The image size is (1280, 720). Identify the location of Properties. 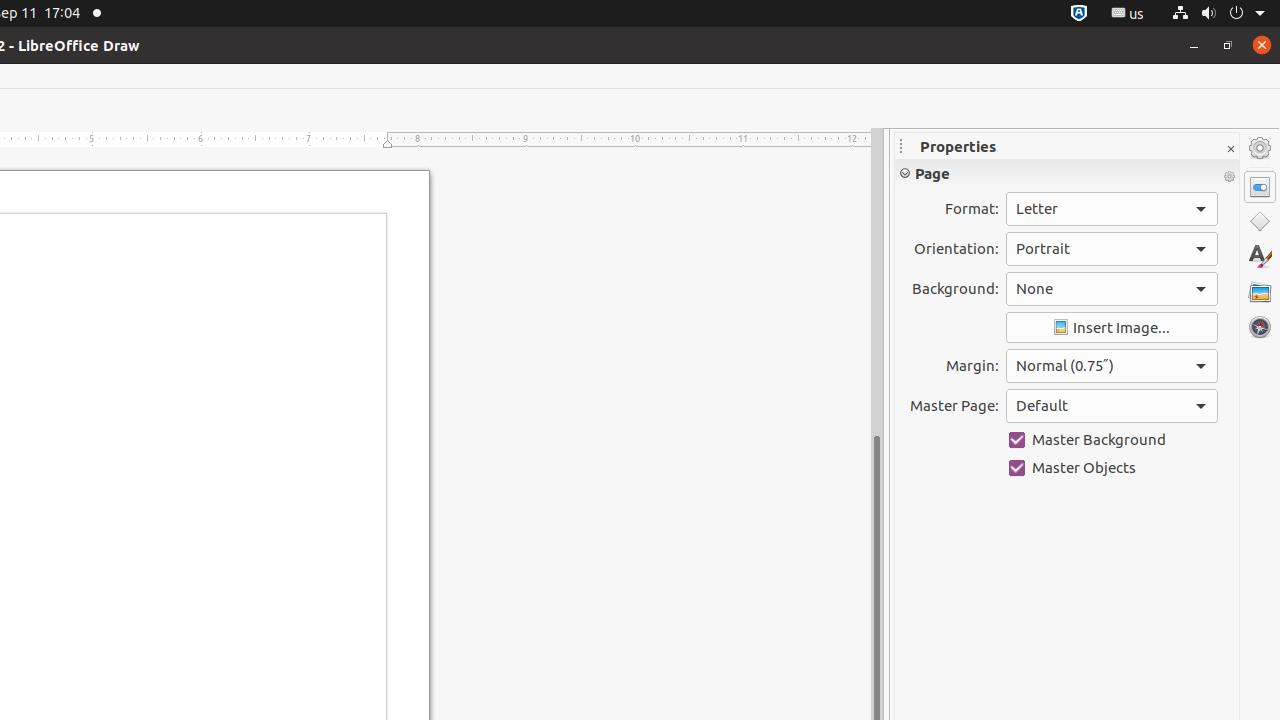
(1067, 146).